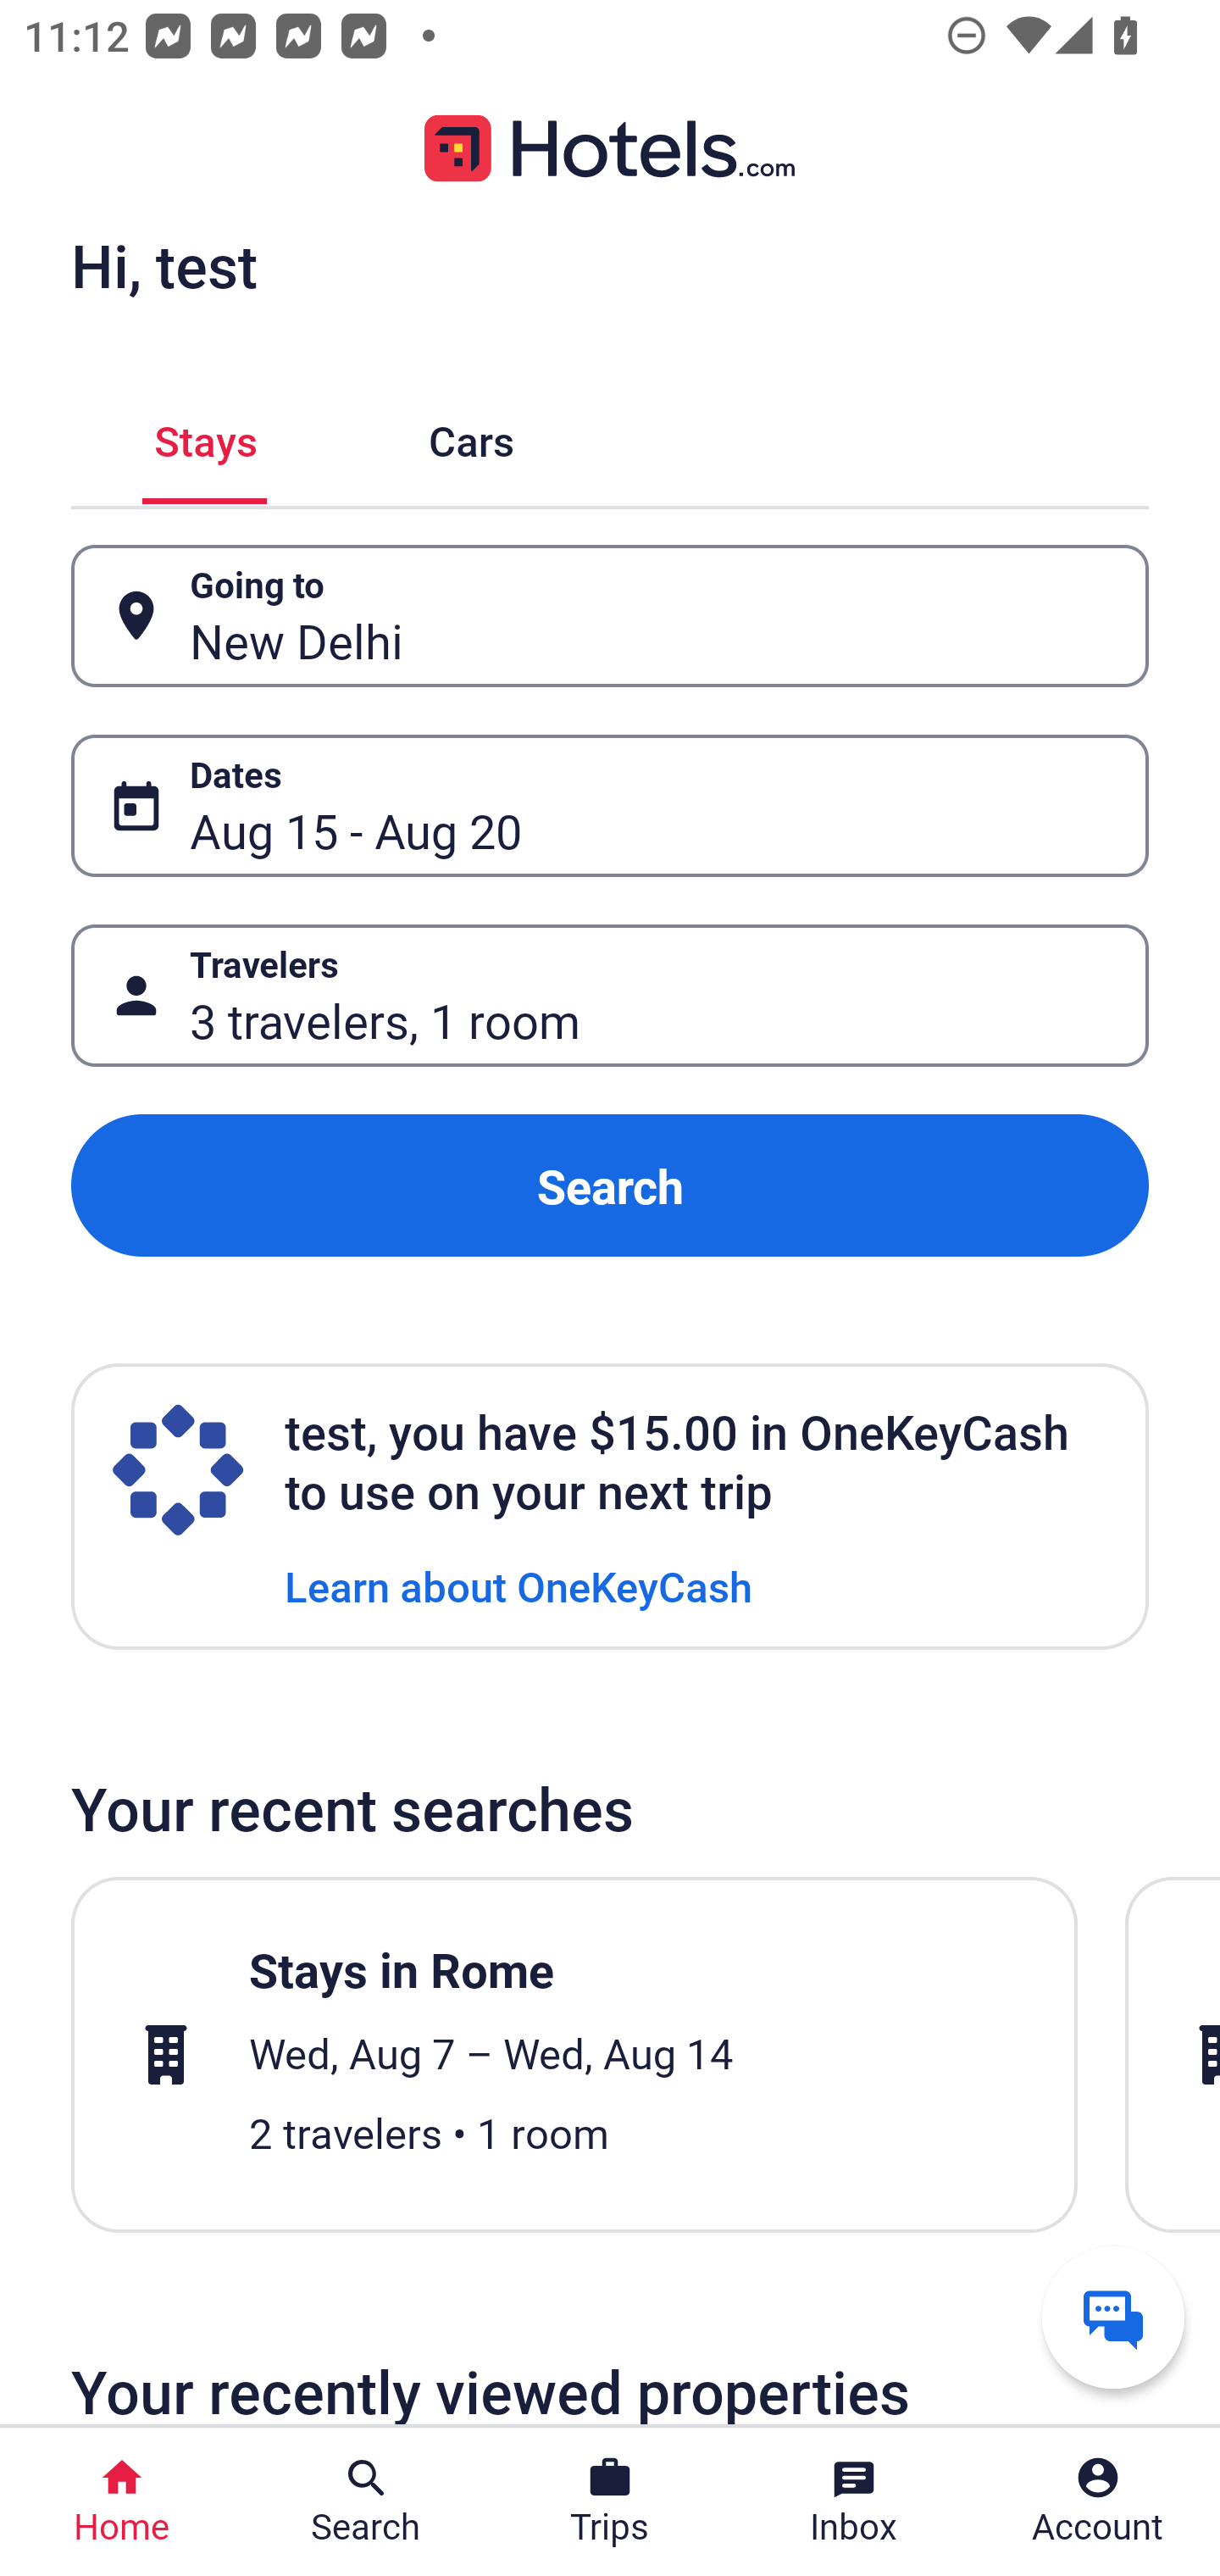 The height and width of the screenshot is (2576, 1220). I want to click on Learn about OneKeyCash Learn about OneKeyCash Link, so click(518, 1585).